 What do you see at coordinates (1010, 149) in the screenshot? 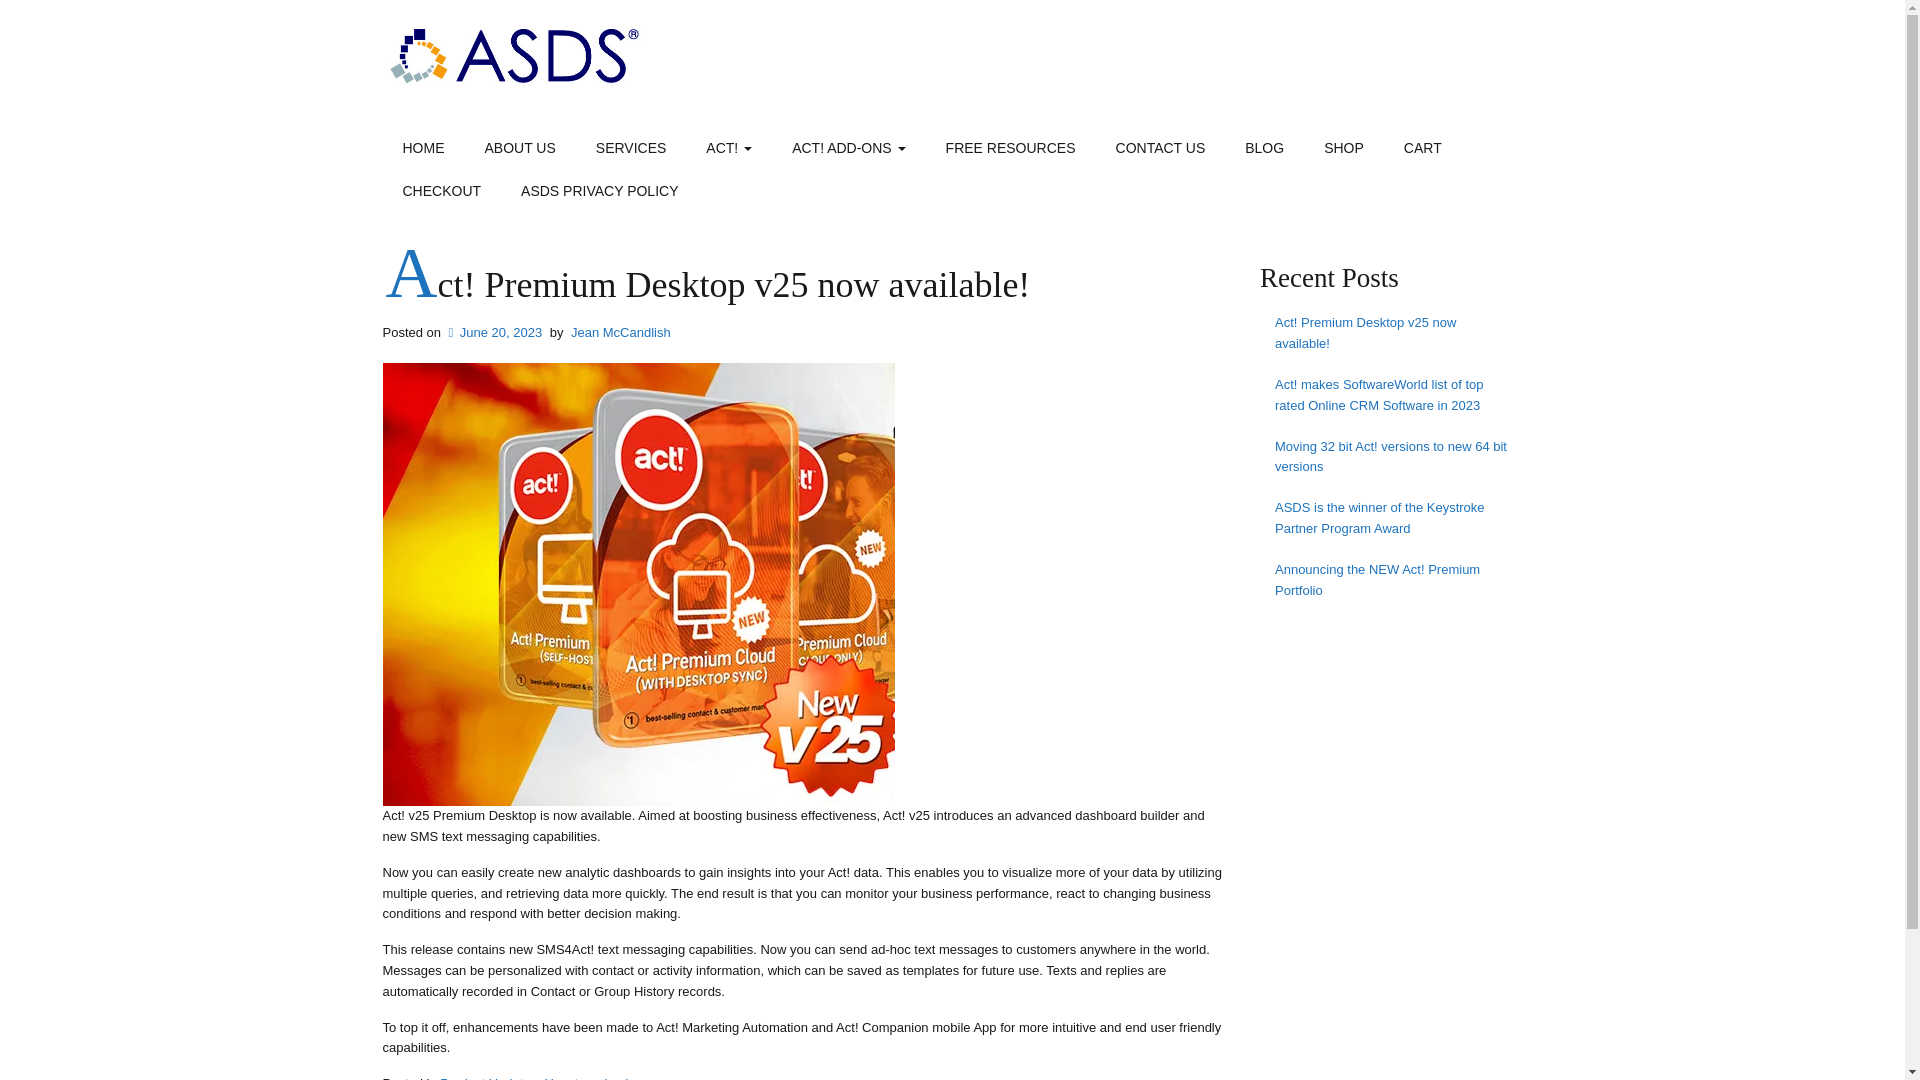
I see `FREE RESOURCES` at bounding box center [1010, 149].